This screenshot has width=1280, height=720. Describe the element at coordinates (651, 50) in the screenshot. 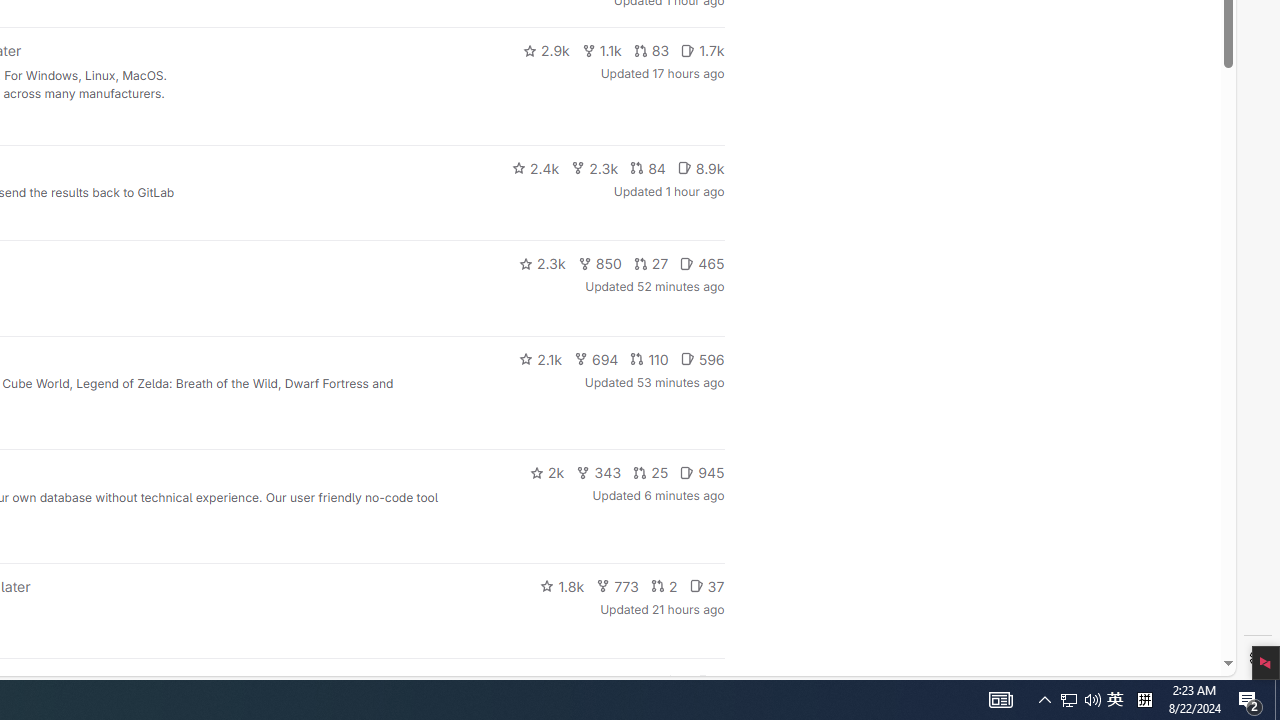

I see `83` at that location.